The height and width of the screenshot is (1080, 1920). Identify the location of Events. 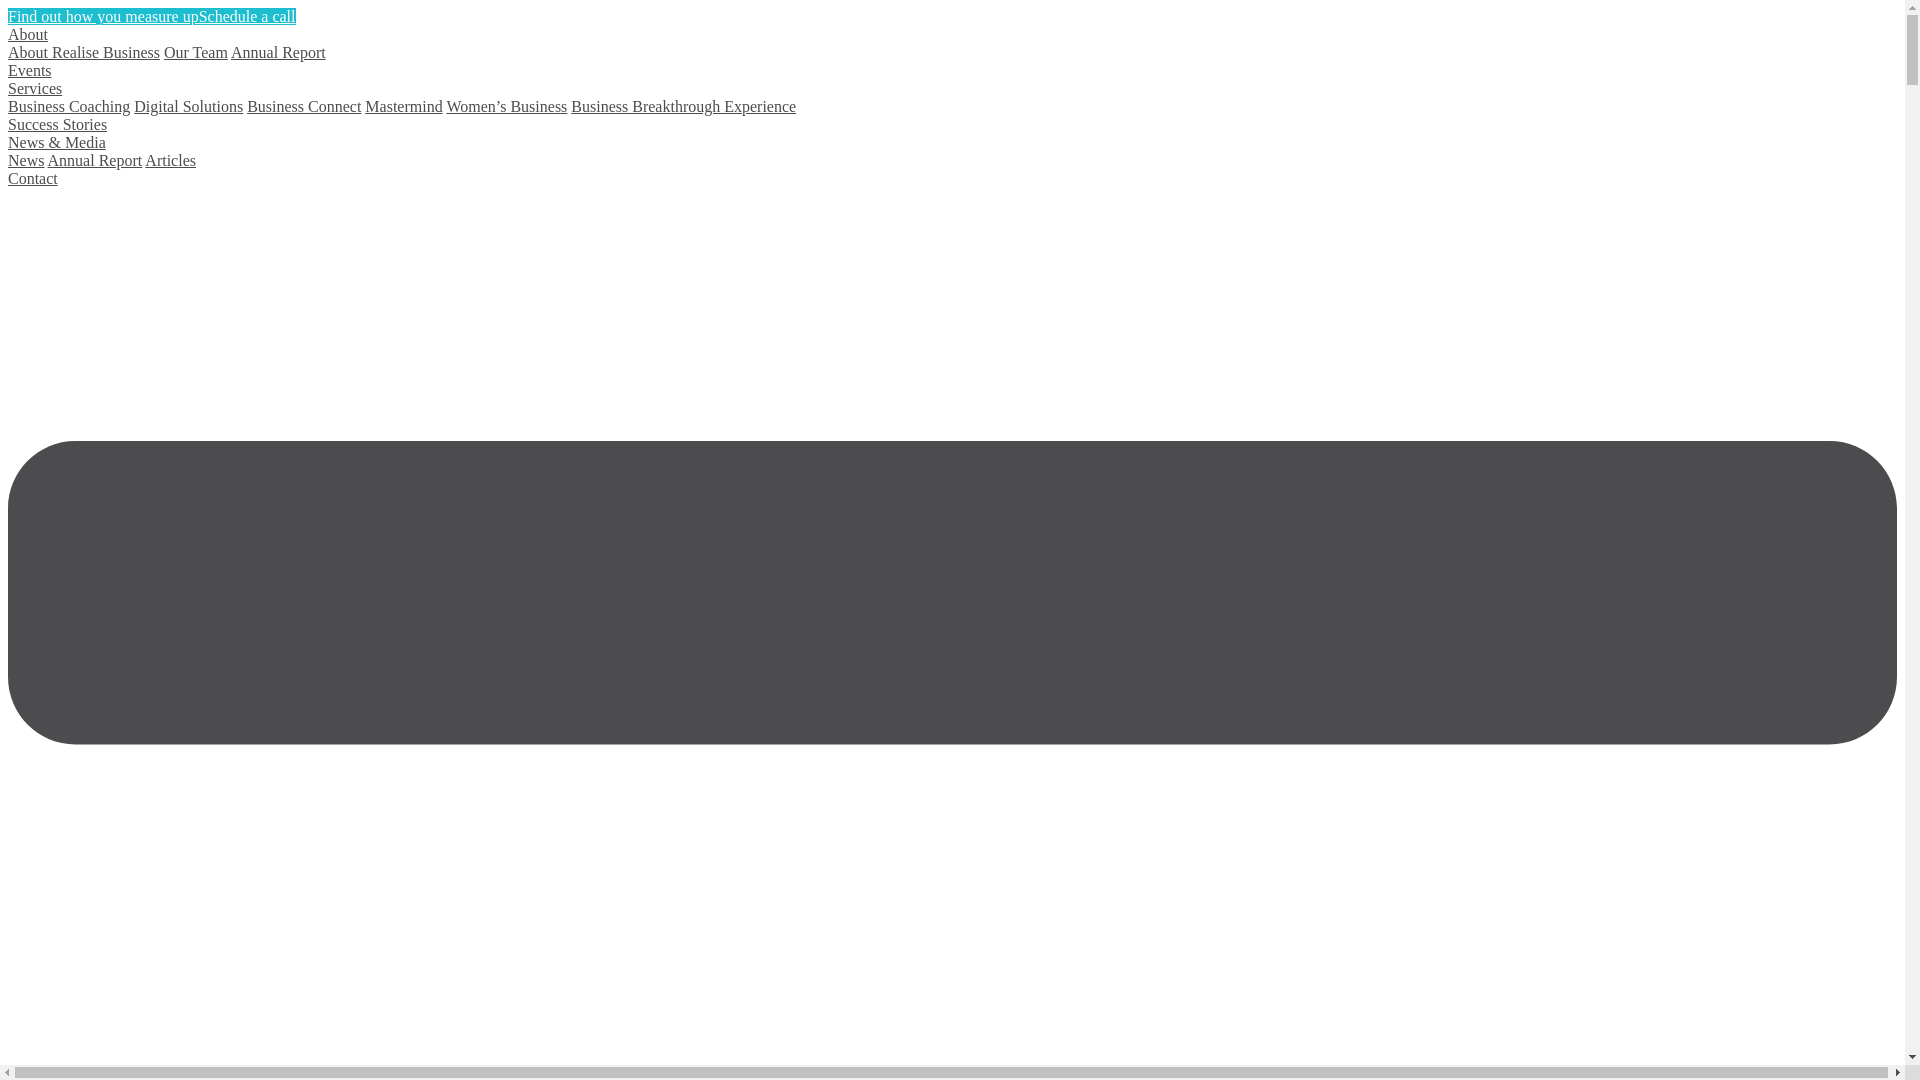
(30, 70).